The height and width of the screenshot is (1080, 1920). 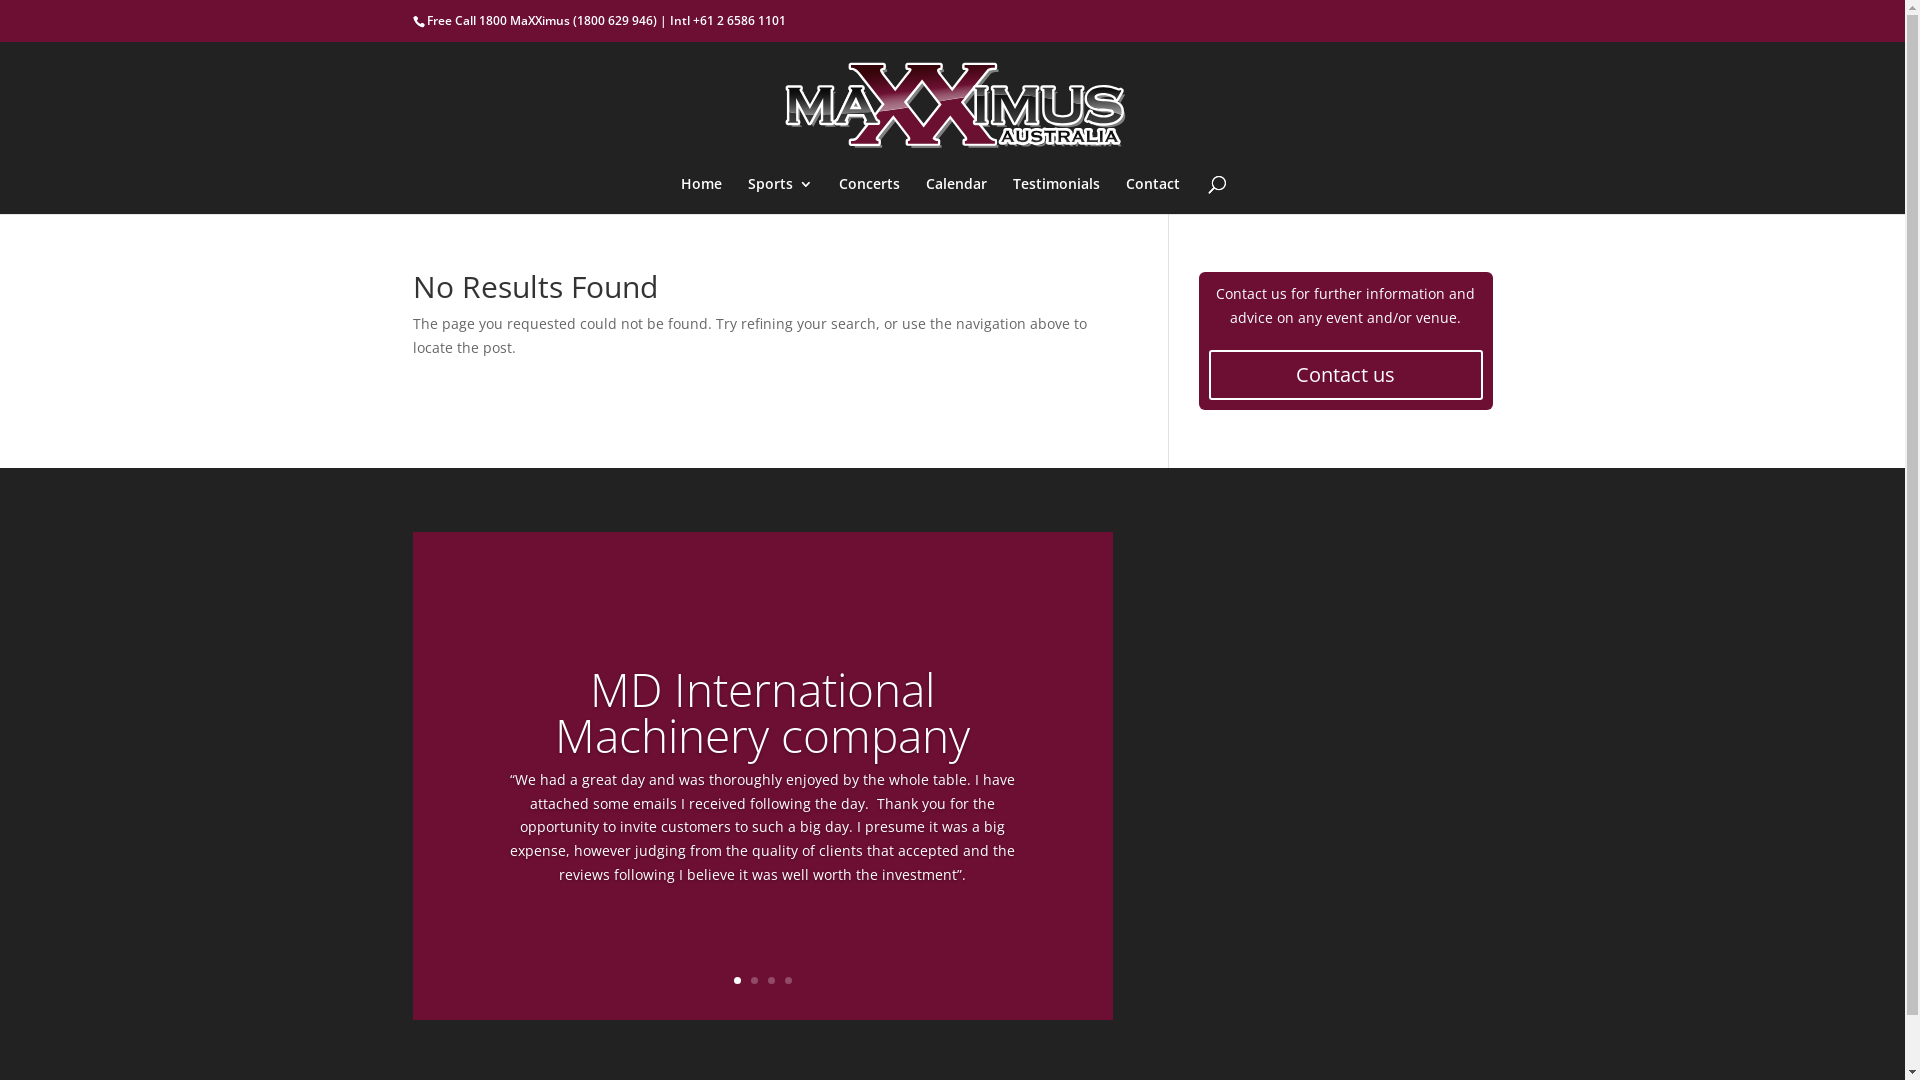 I want to click on Home, so click(x=702, y=196).